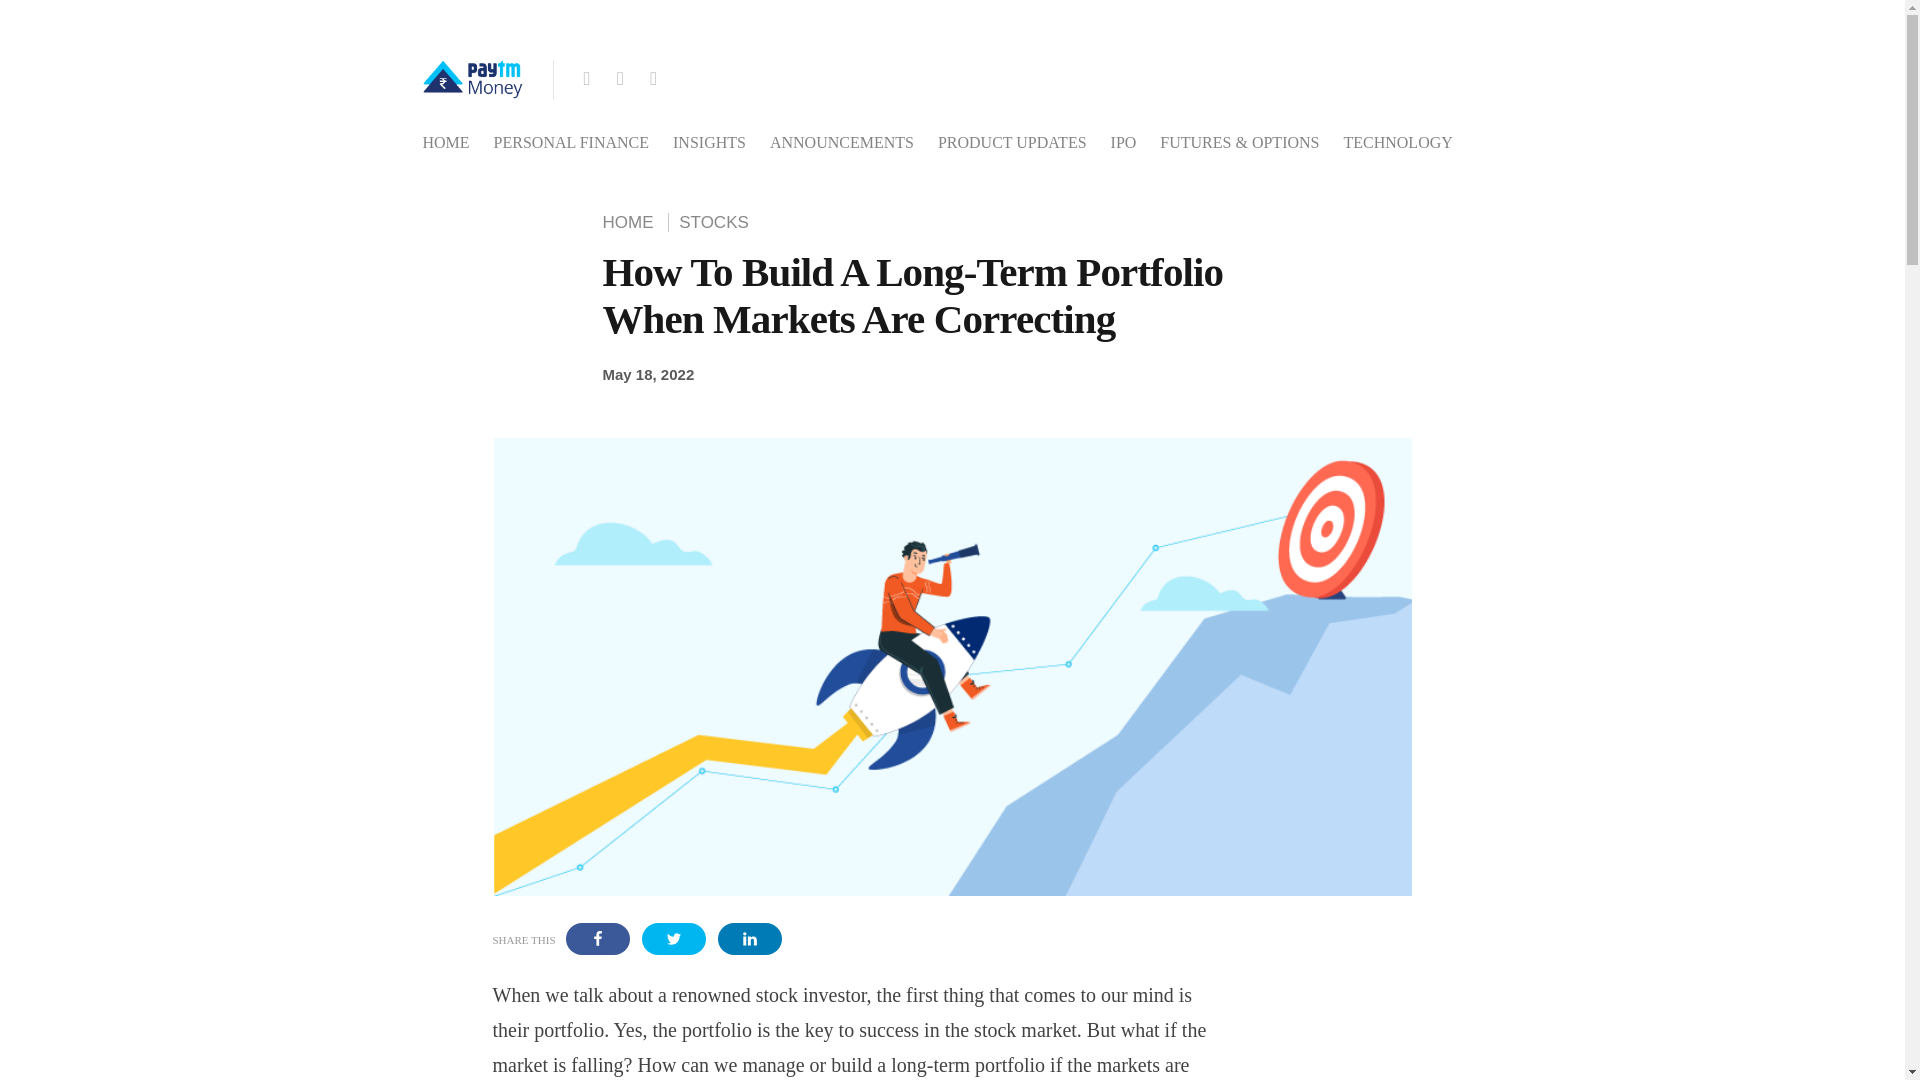 Image resolution: width=1920 pixels, height=1080 pixels. Describe the element at coordinates (1012, 142) in the screenshot. I see `PRODUCT UPDATES` at that location.